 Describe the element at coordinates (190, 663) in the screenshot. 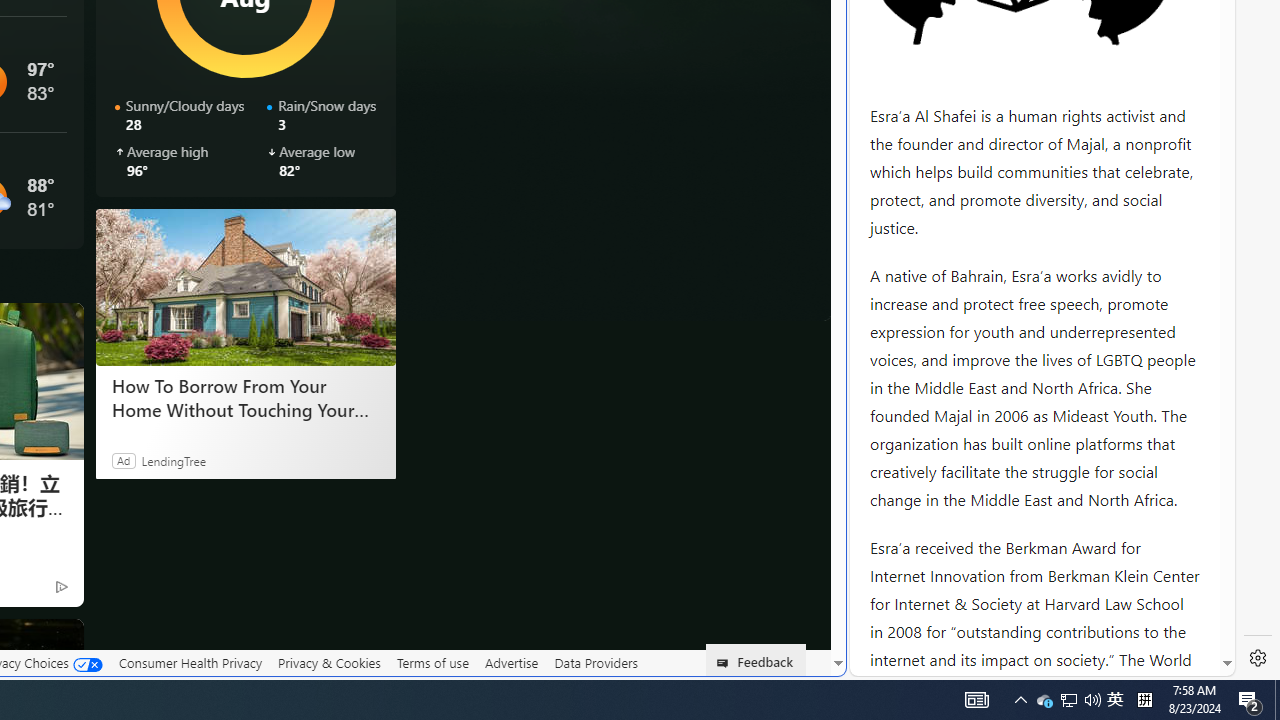

I see `Consumer Health Privacy` at that location.